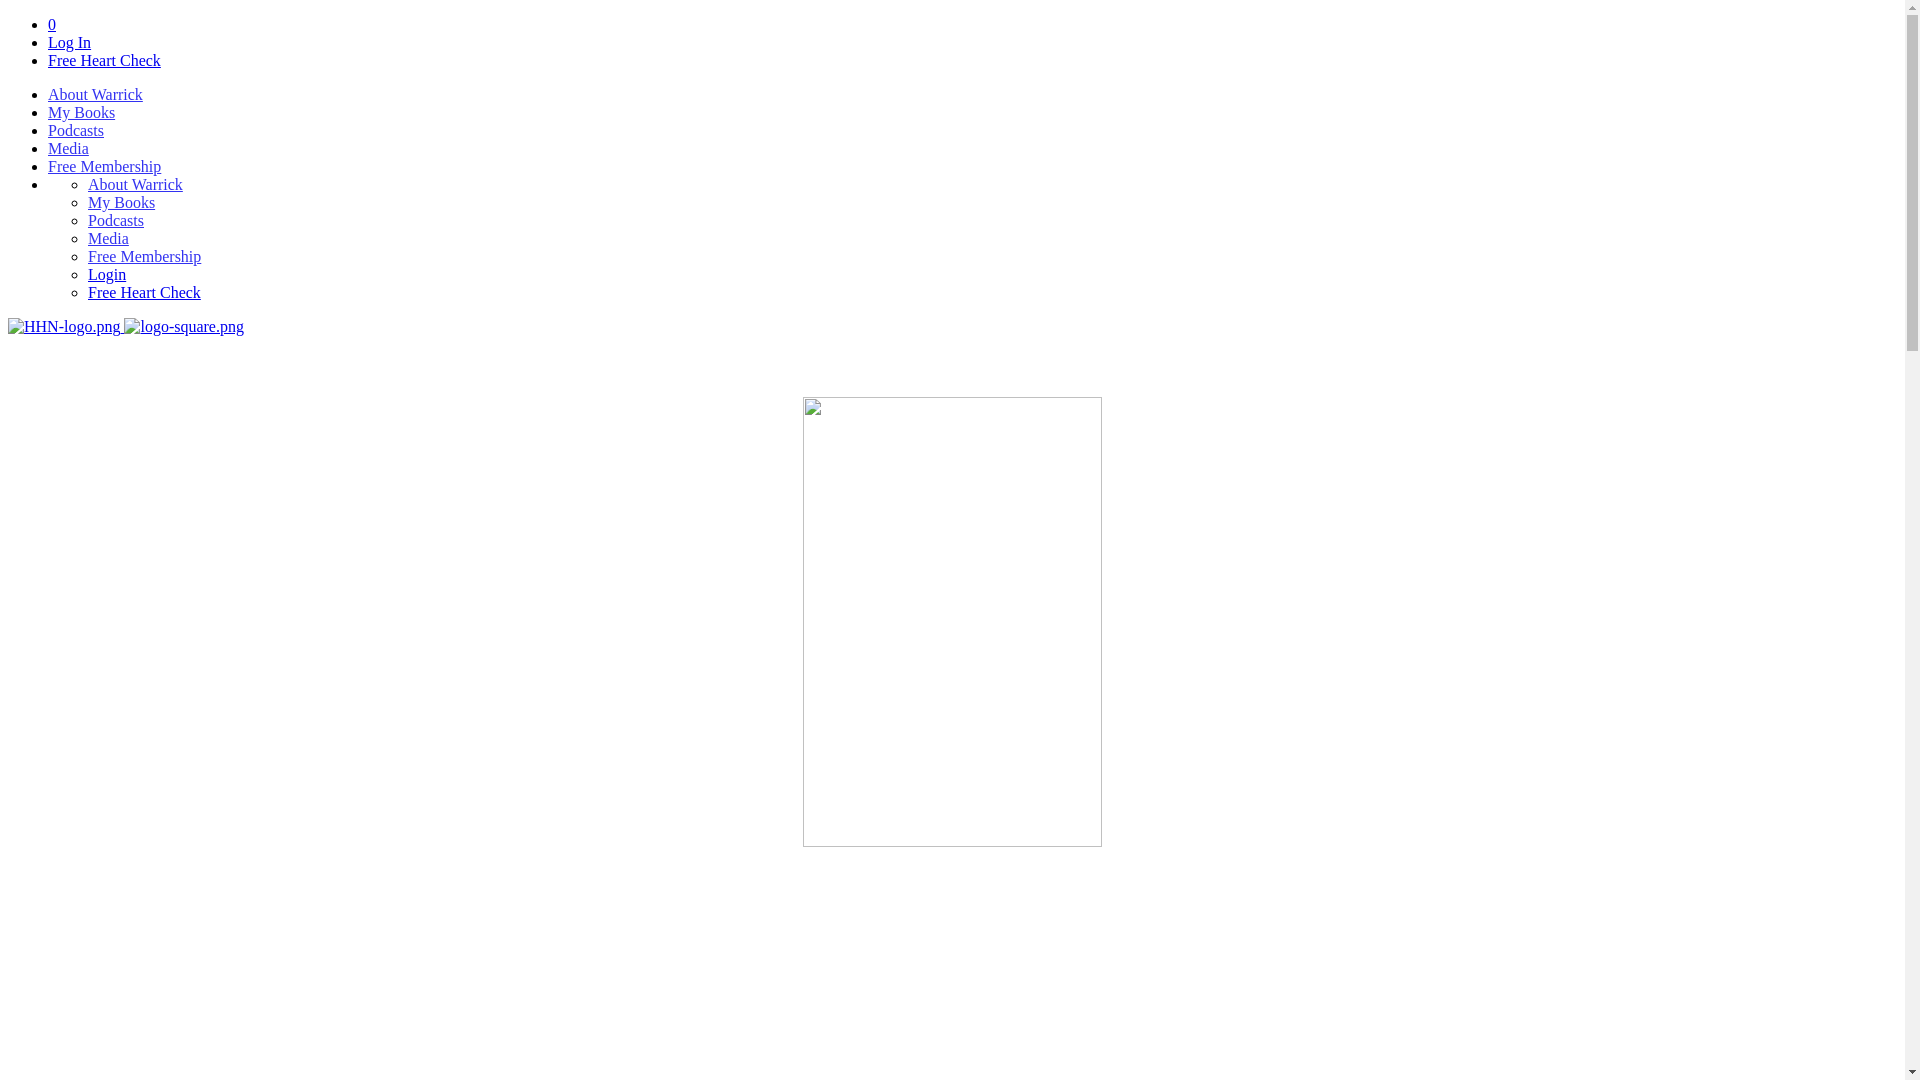 The width and height of the screenshot is (1920, 1080). I want to click on Log In, so click(70, 42).